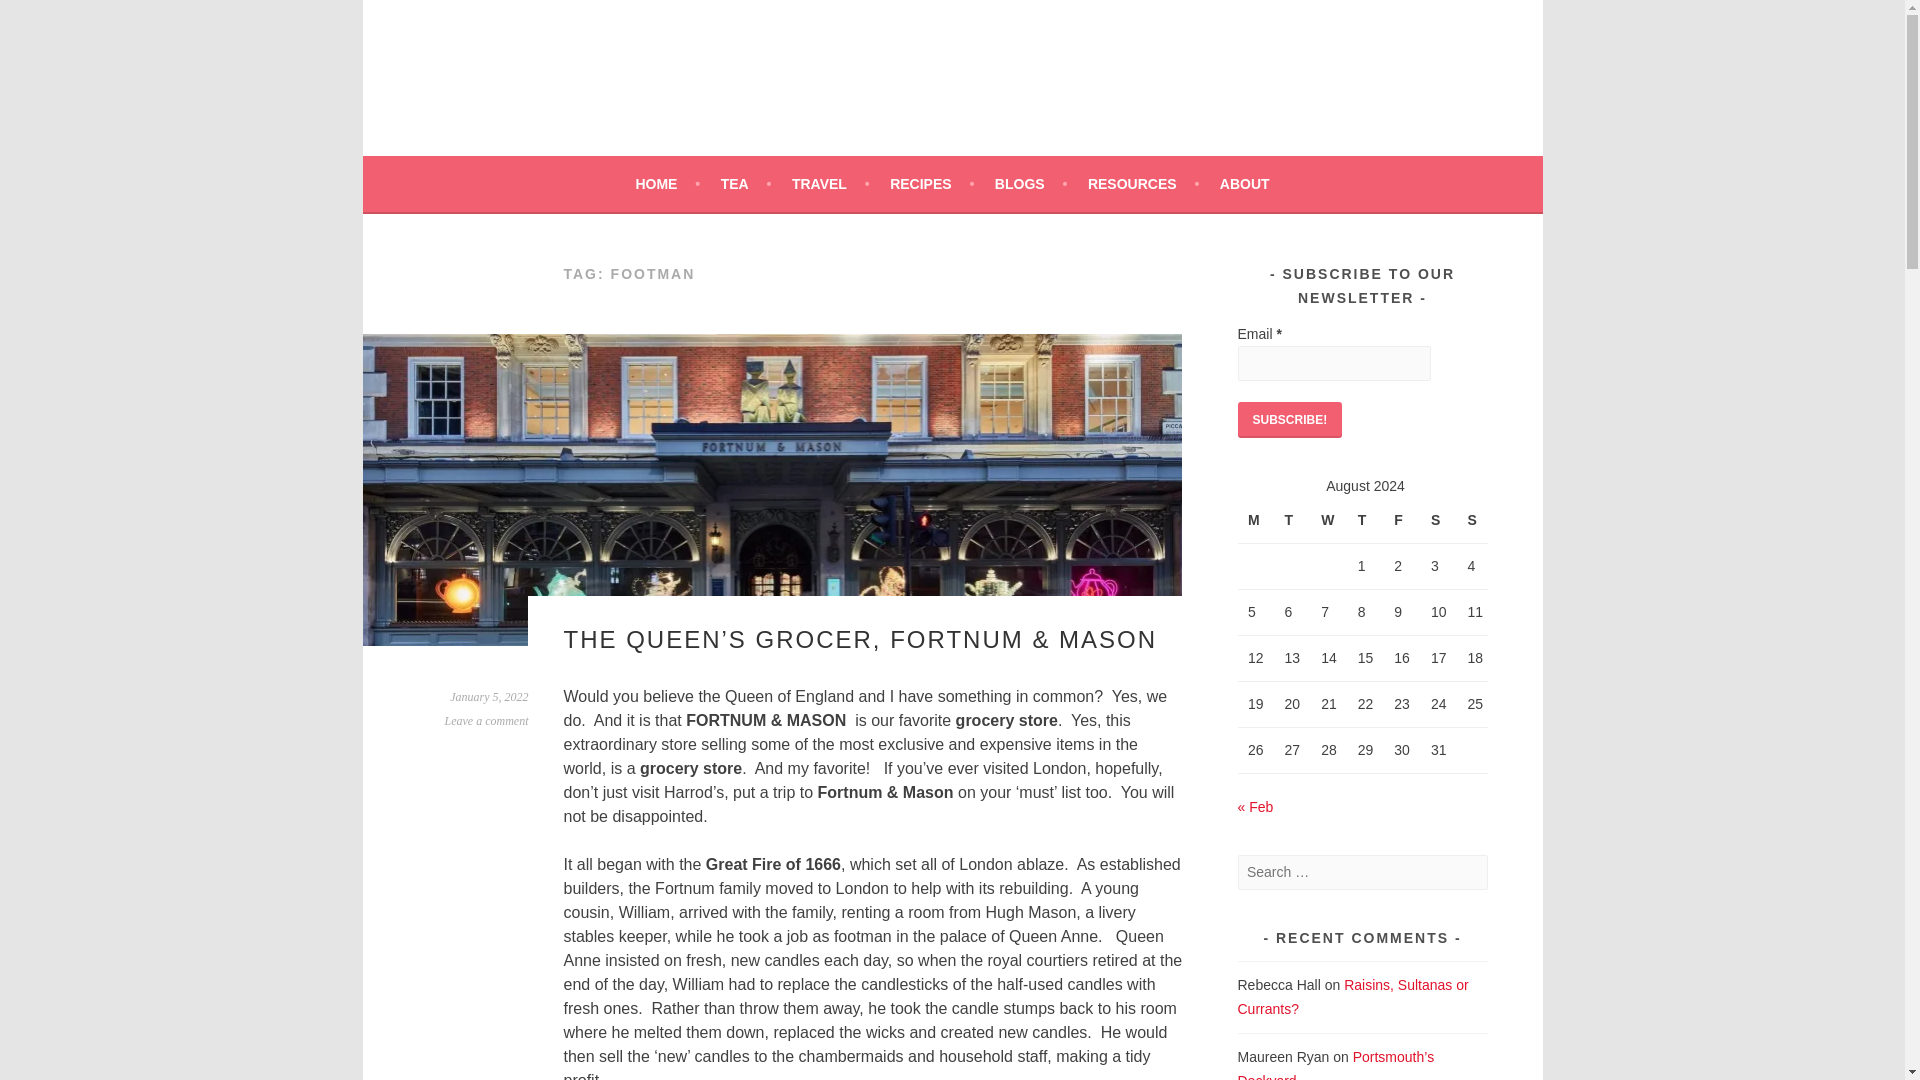  I want to click on TEA, so click(746, 183).